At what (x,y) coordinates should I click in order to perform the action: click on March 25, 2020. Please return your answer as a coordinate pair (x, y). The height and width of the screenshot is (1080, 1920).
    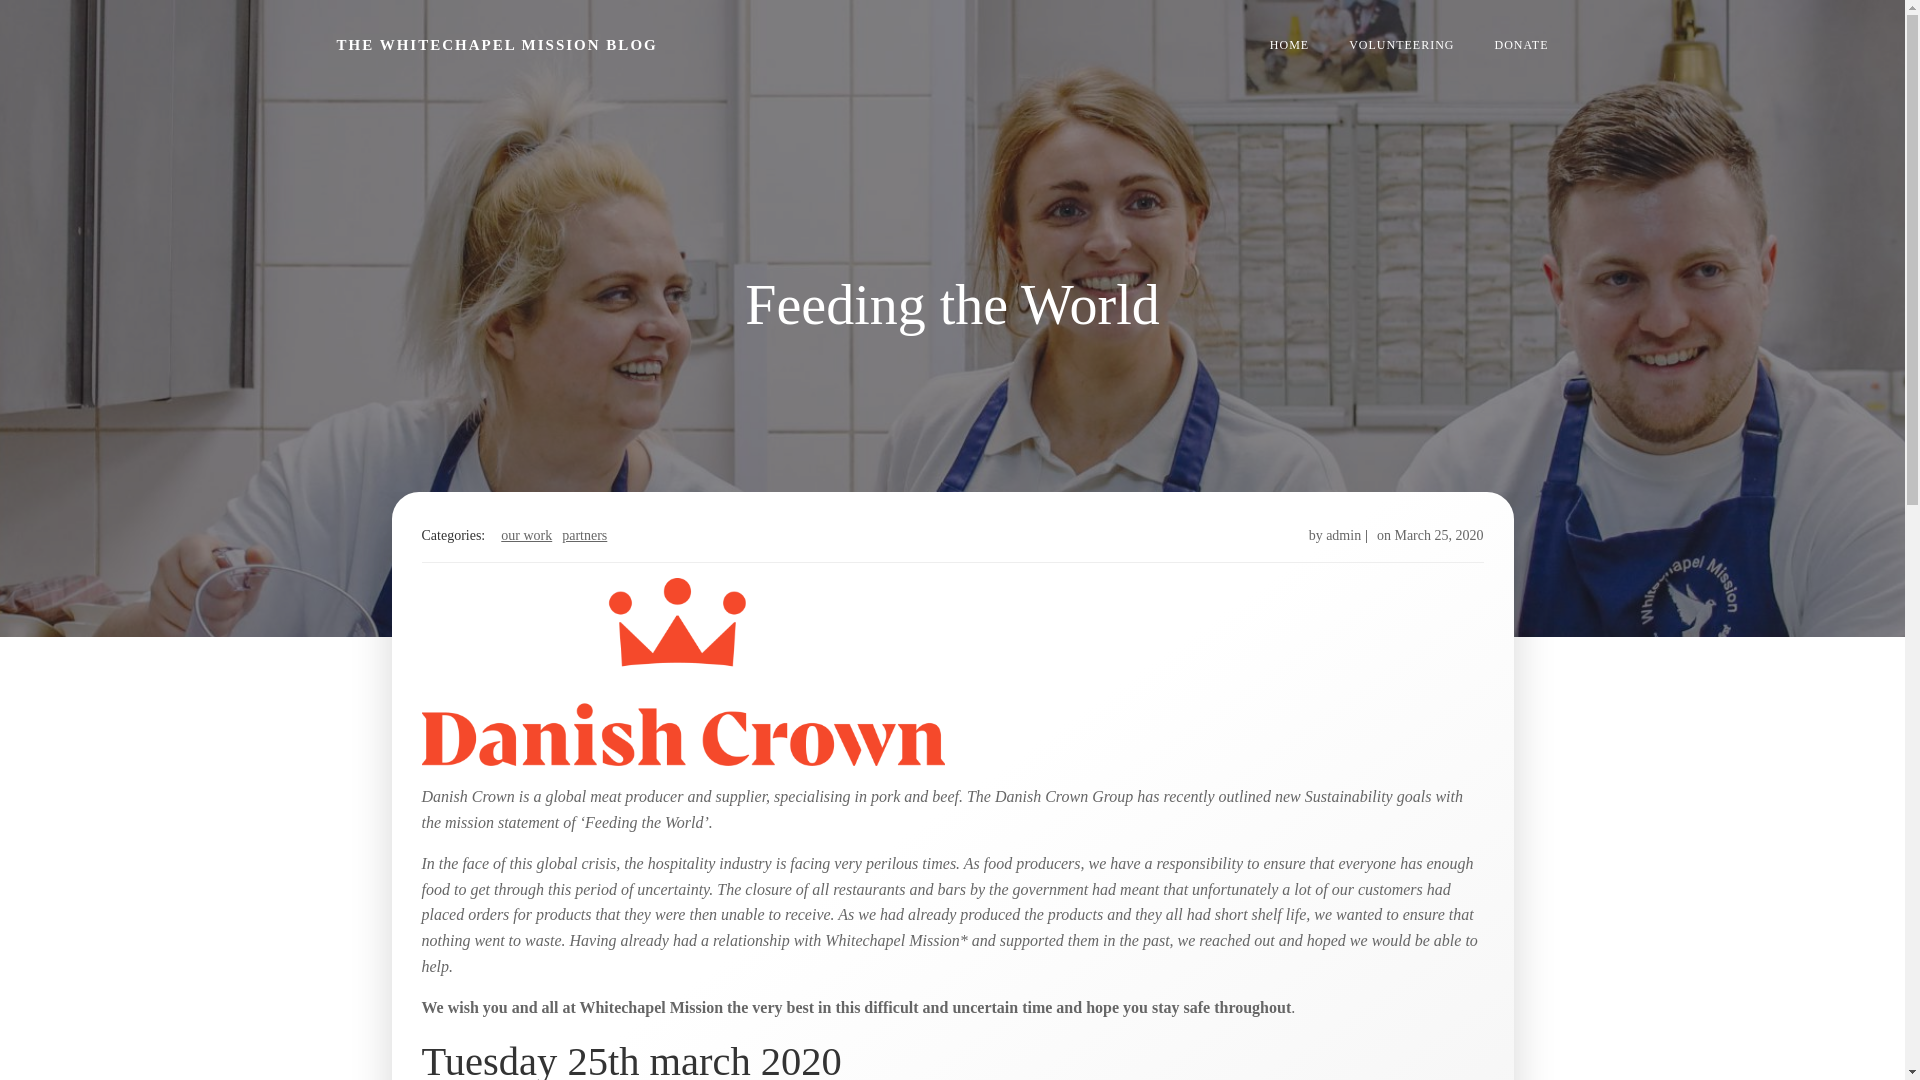
    Looking at the image, I should click on (1438, 535).